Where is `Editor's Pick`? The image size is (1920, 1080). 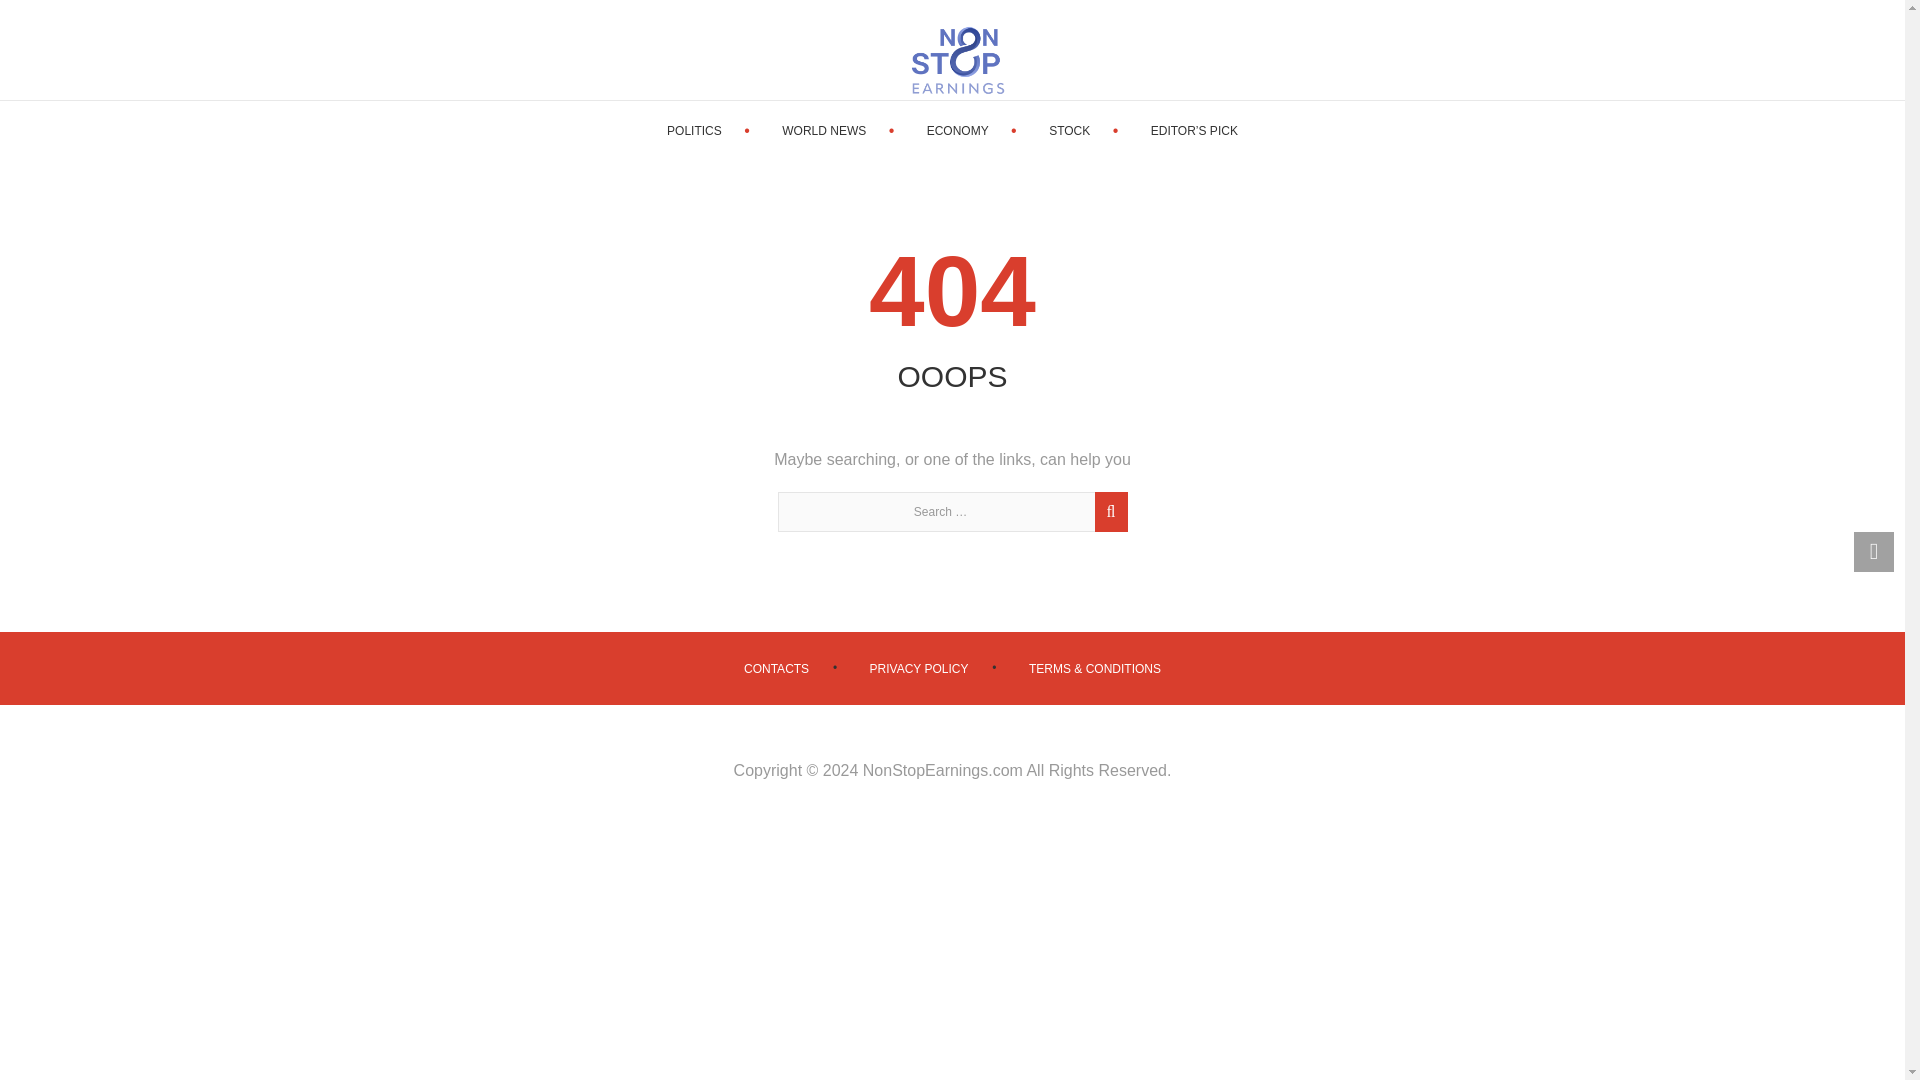
Editor's Pick is located at coordinates (1194, 130).